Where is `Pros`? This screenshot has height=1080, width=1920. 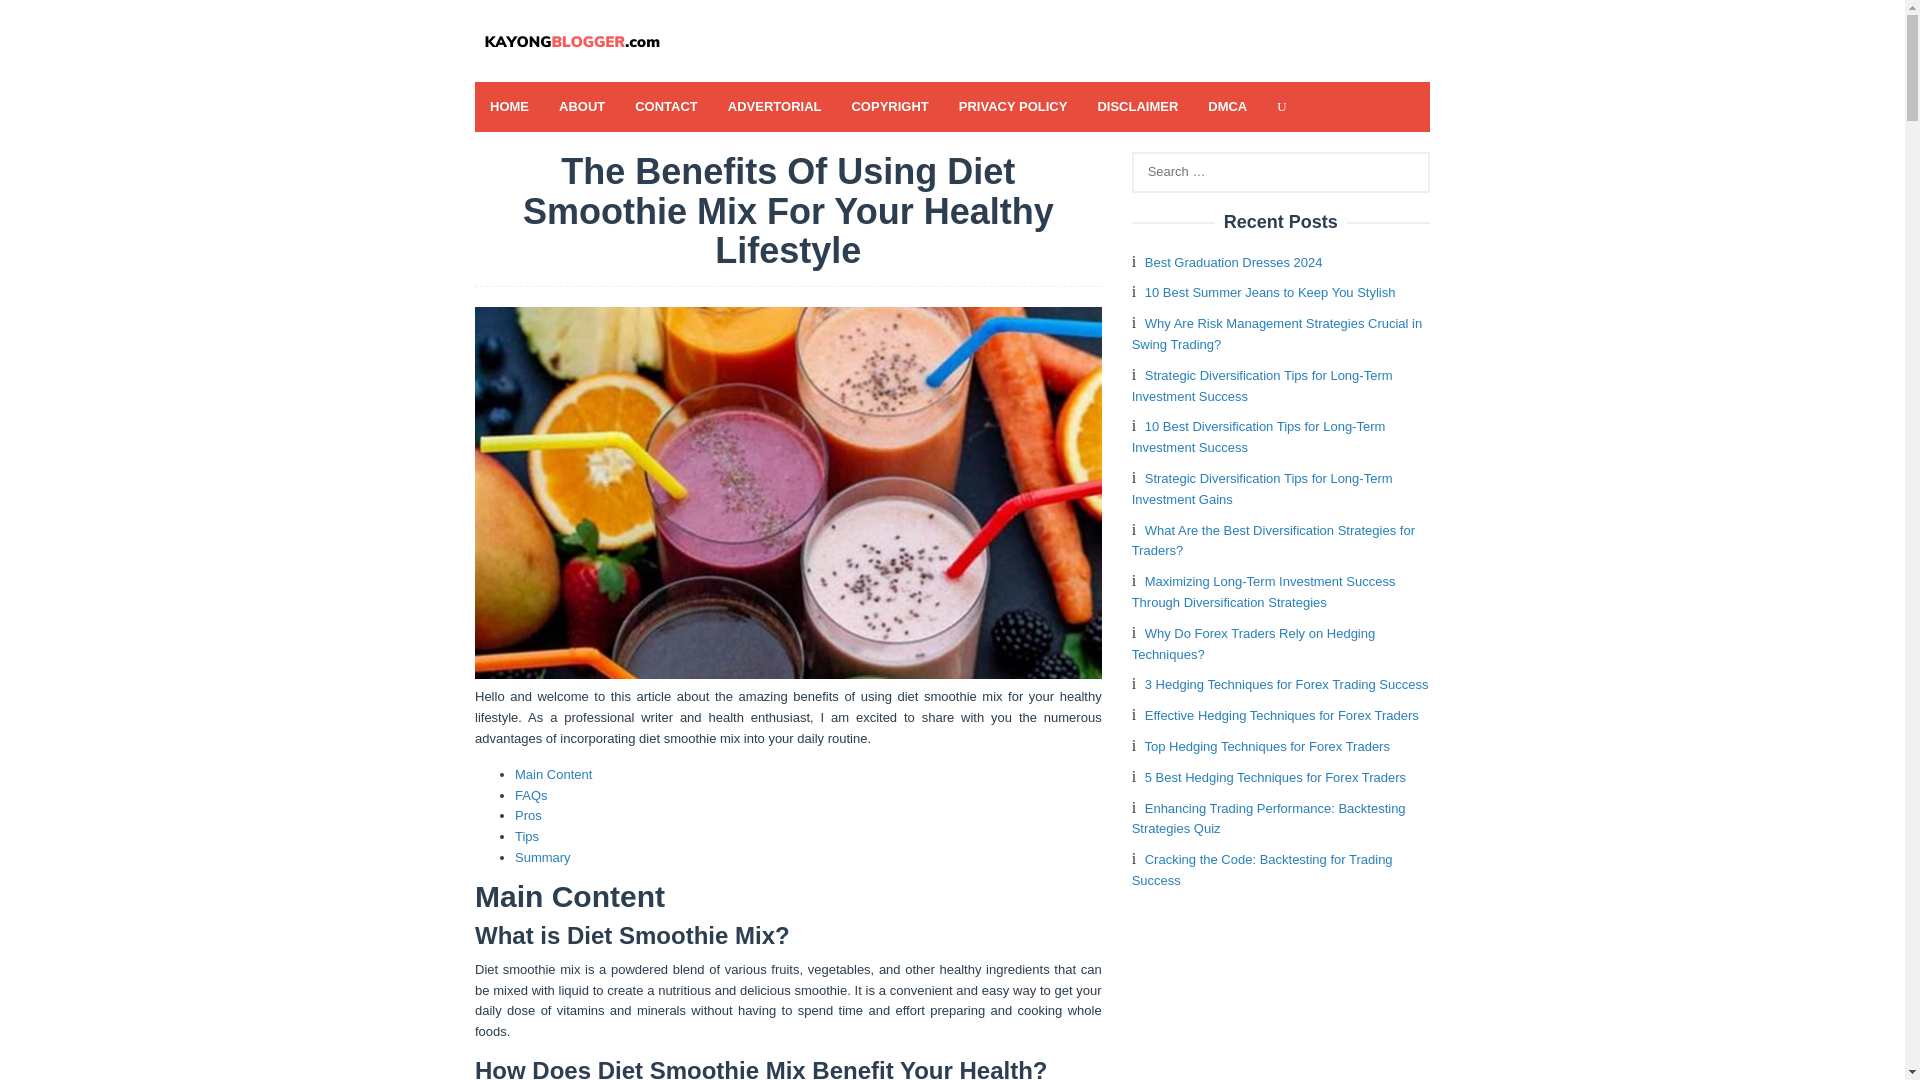
Pros is located at coordinates (528, 814).